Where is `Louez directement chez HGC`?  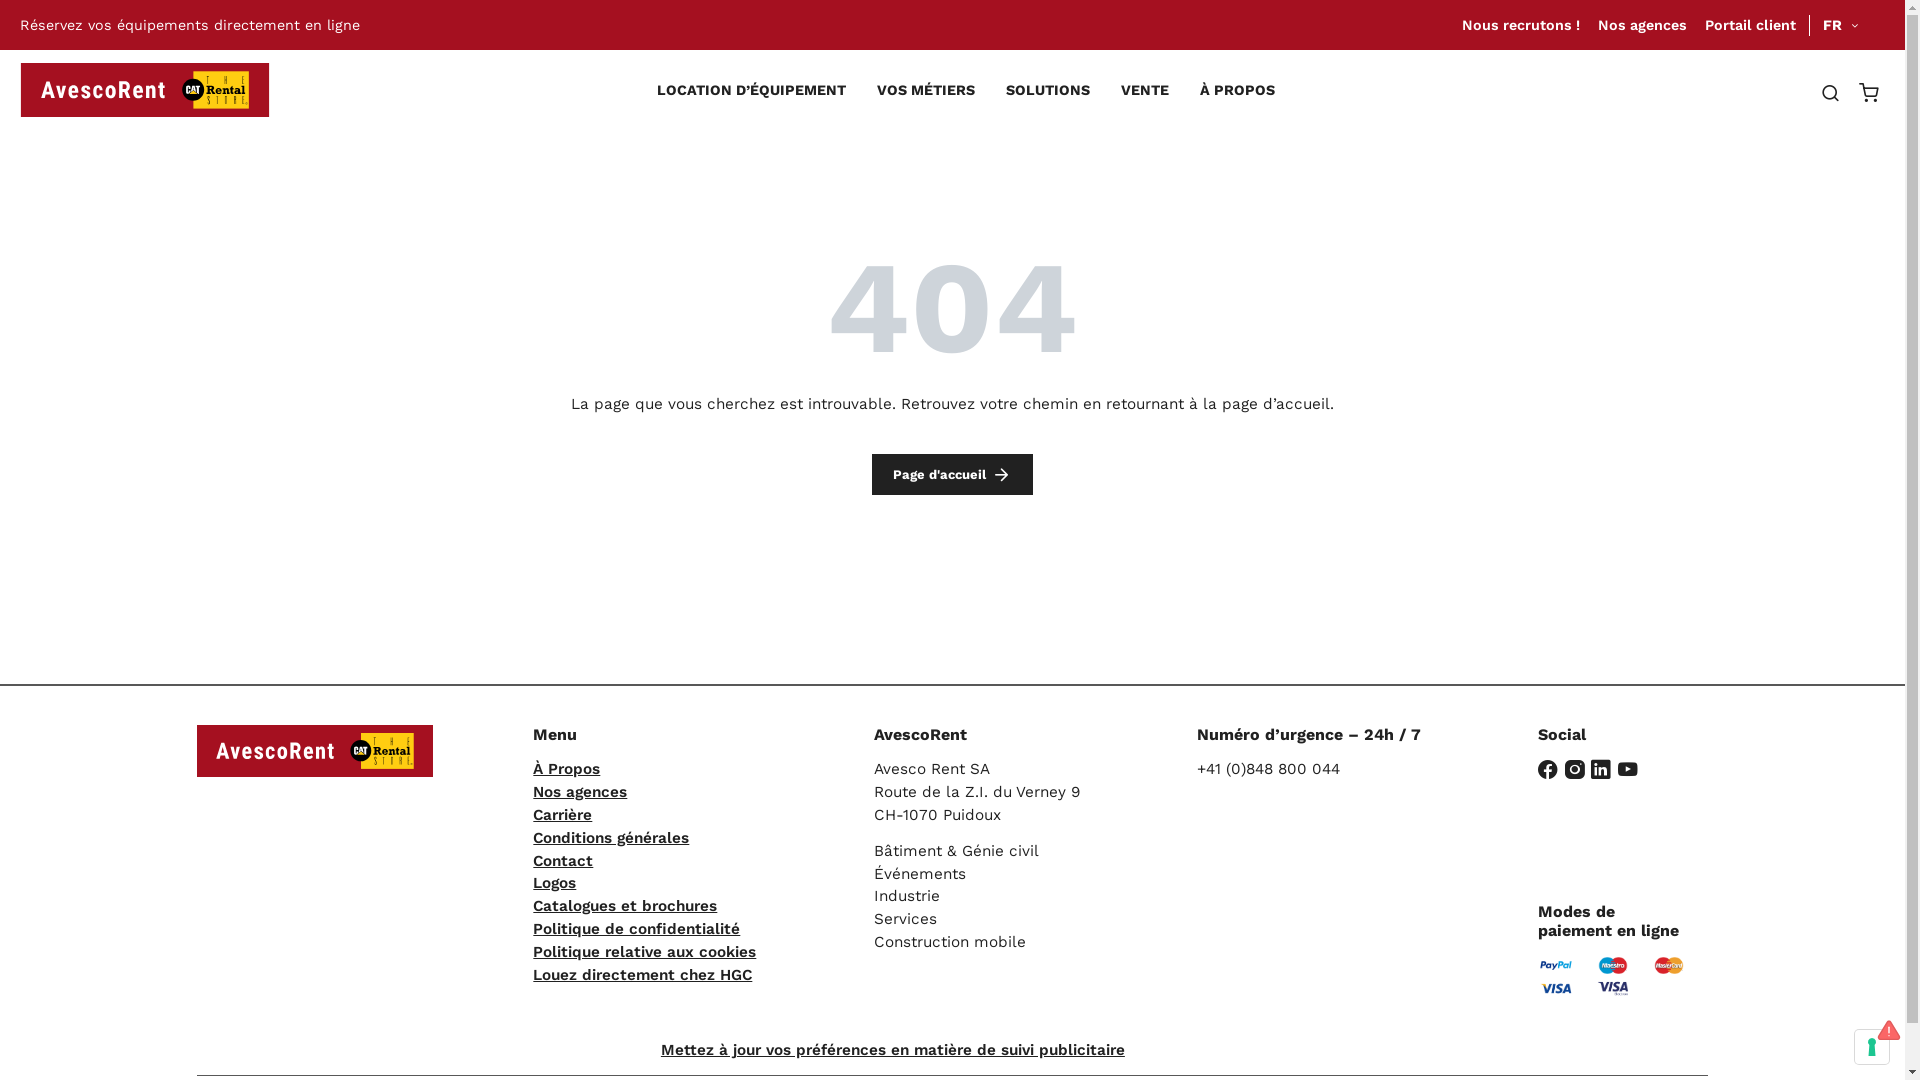 Louez directement chez HGC is located at coordinates (642, 975).